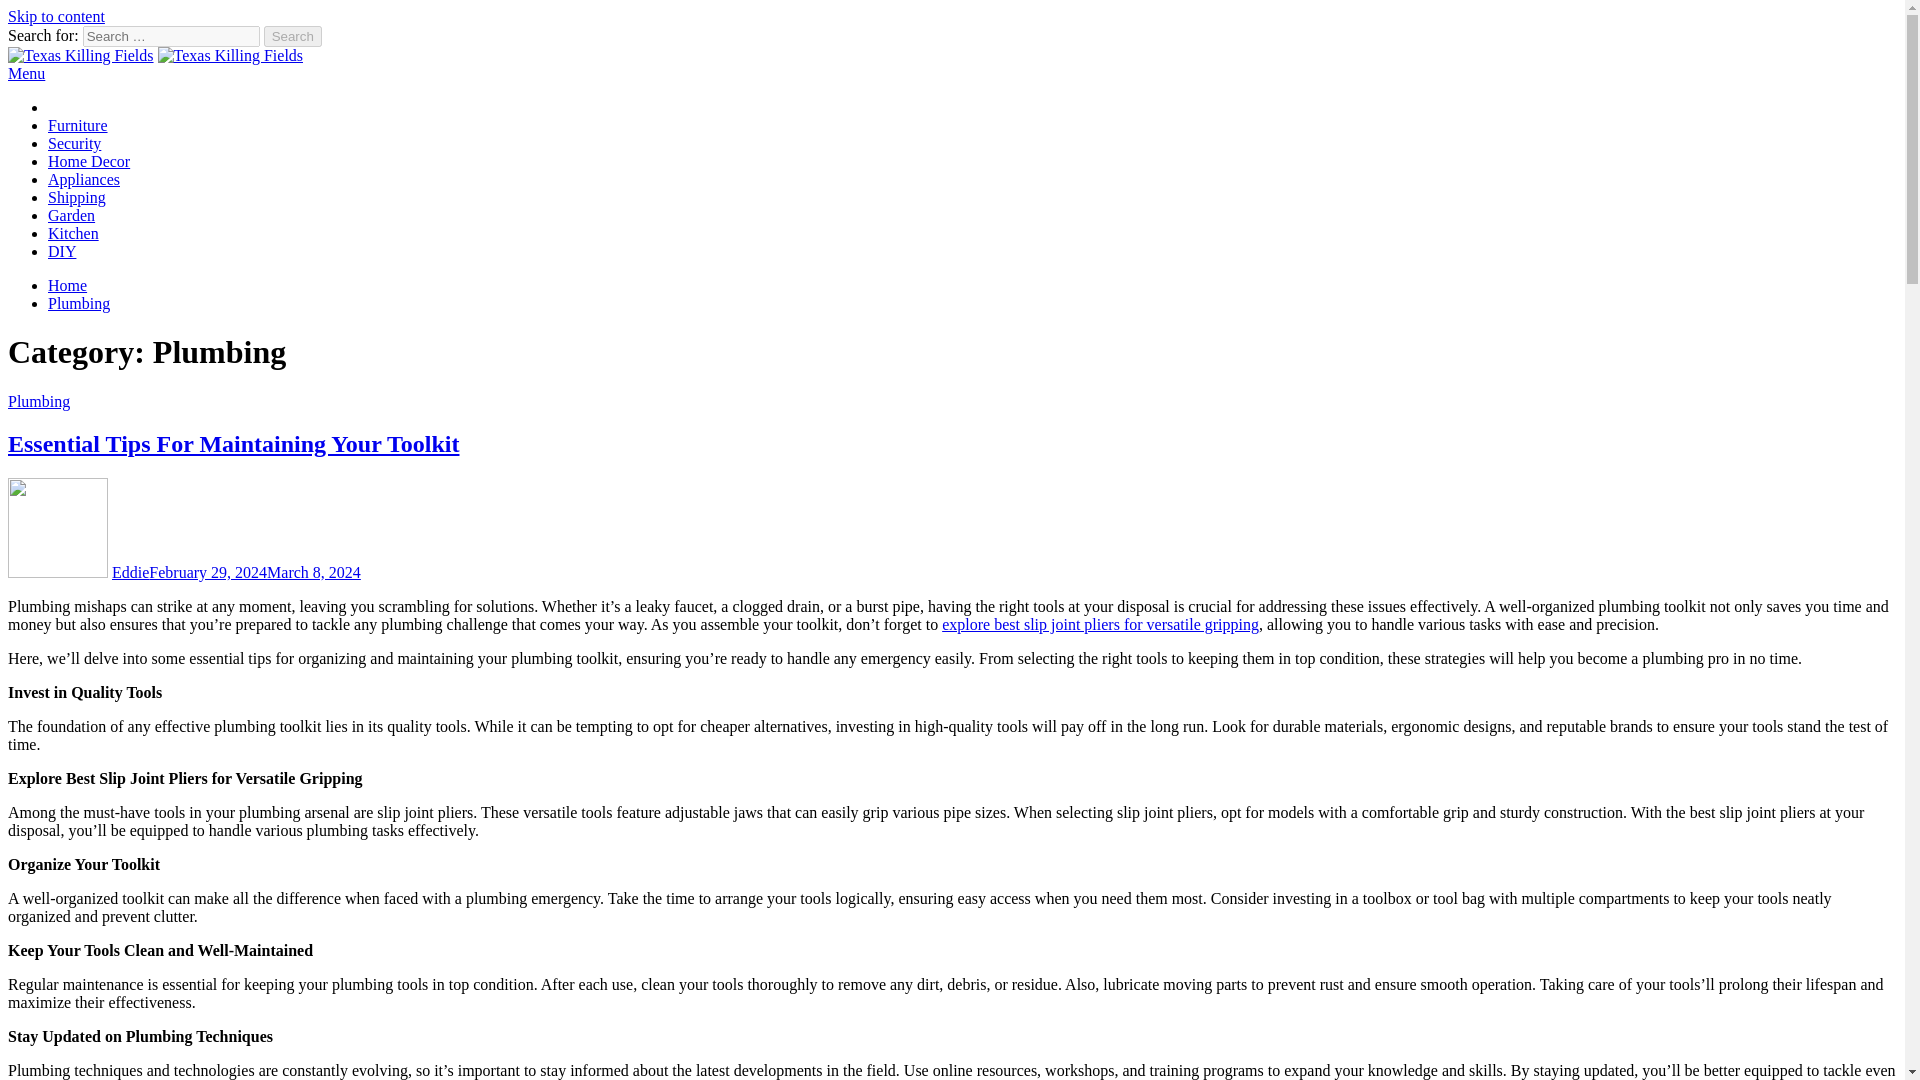  Describe the element at coordinates (38, 402) in the screenshot. I see `Plumbing` at that location.